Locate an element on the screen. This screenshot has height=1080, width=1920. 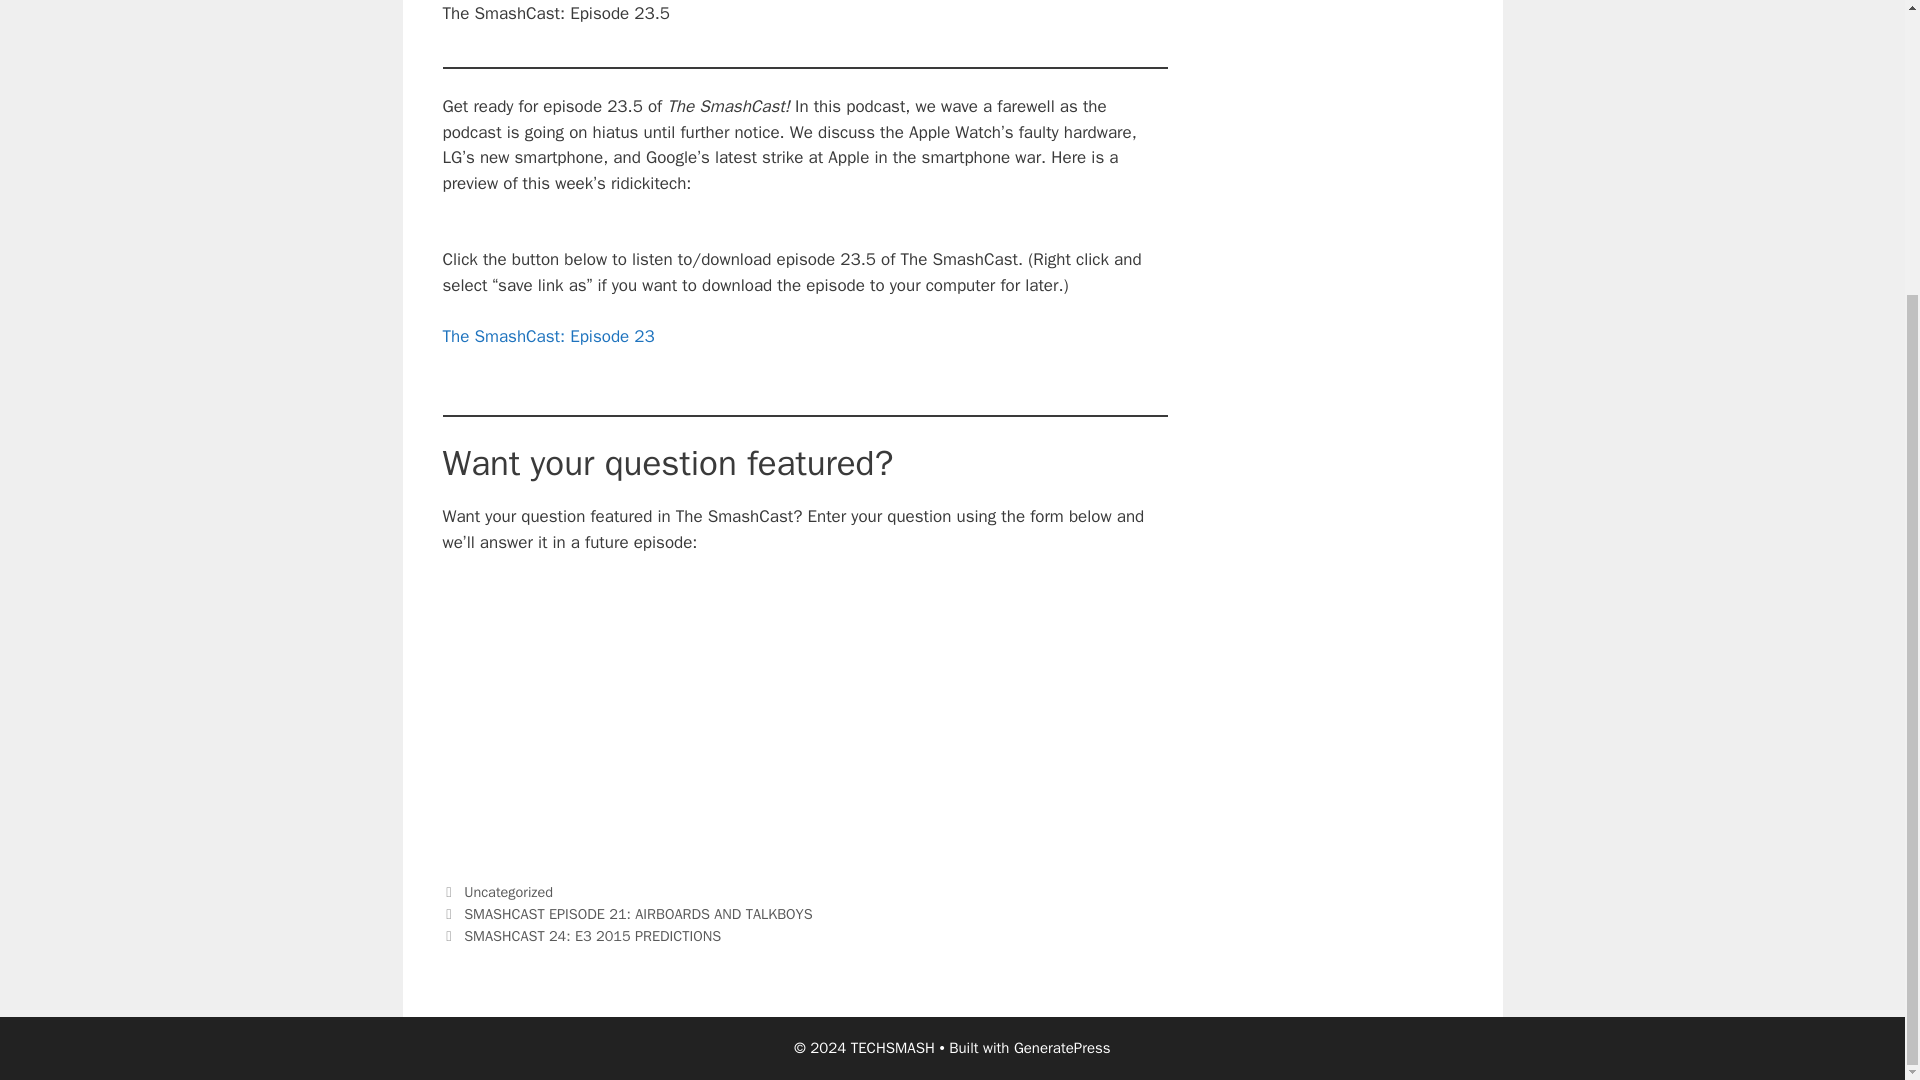
The SmashCast: Episode 23 is located at coordinates (548, 336).